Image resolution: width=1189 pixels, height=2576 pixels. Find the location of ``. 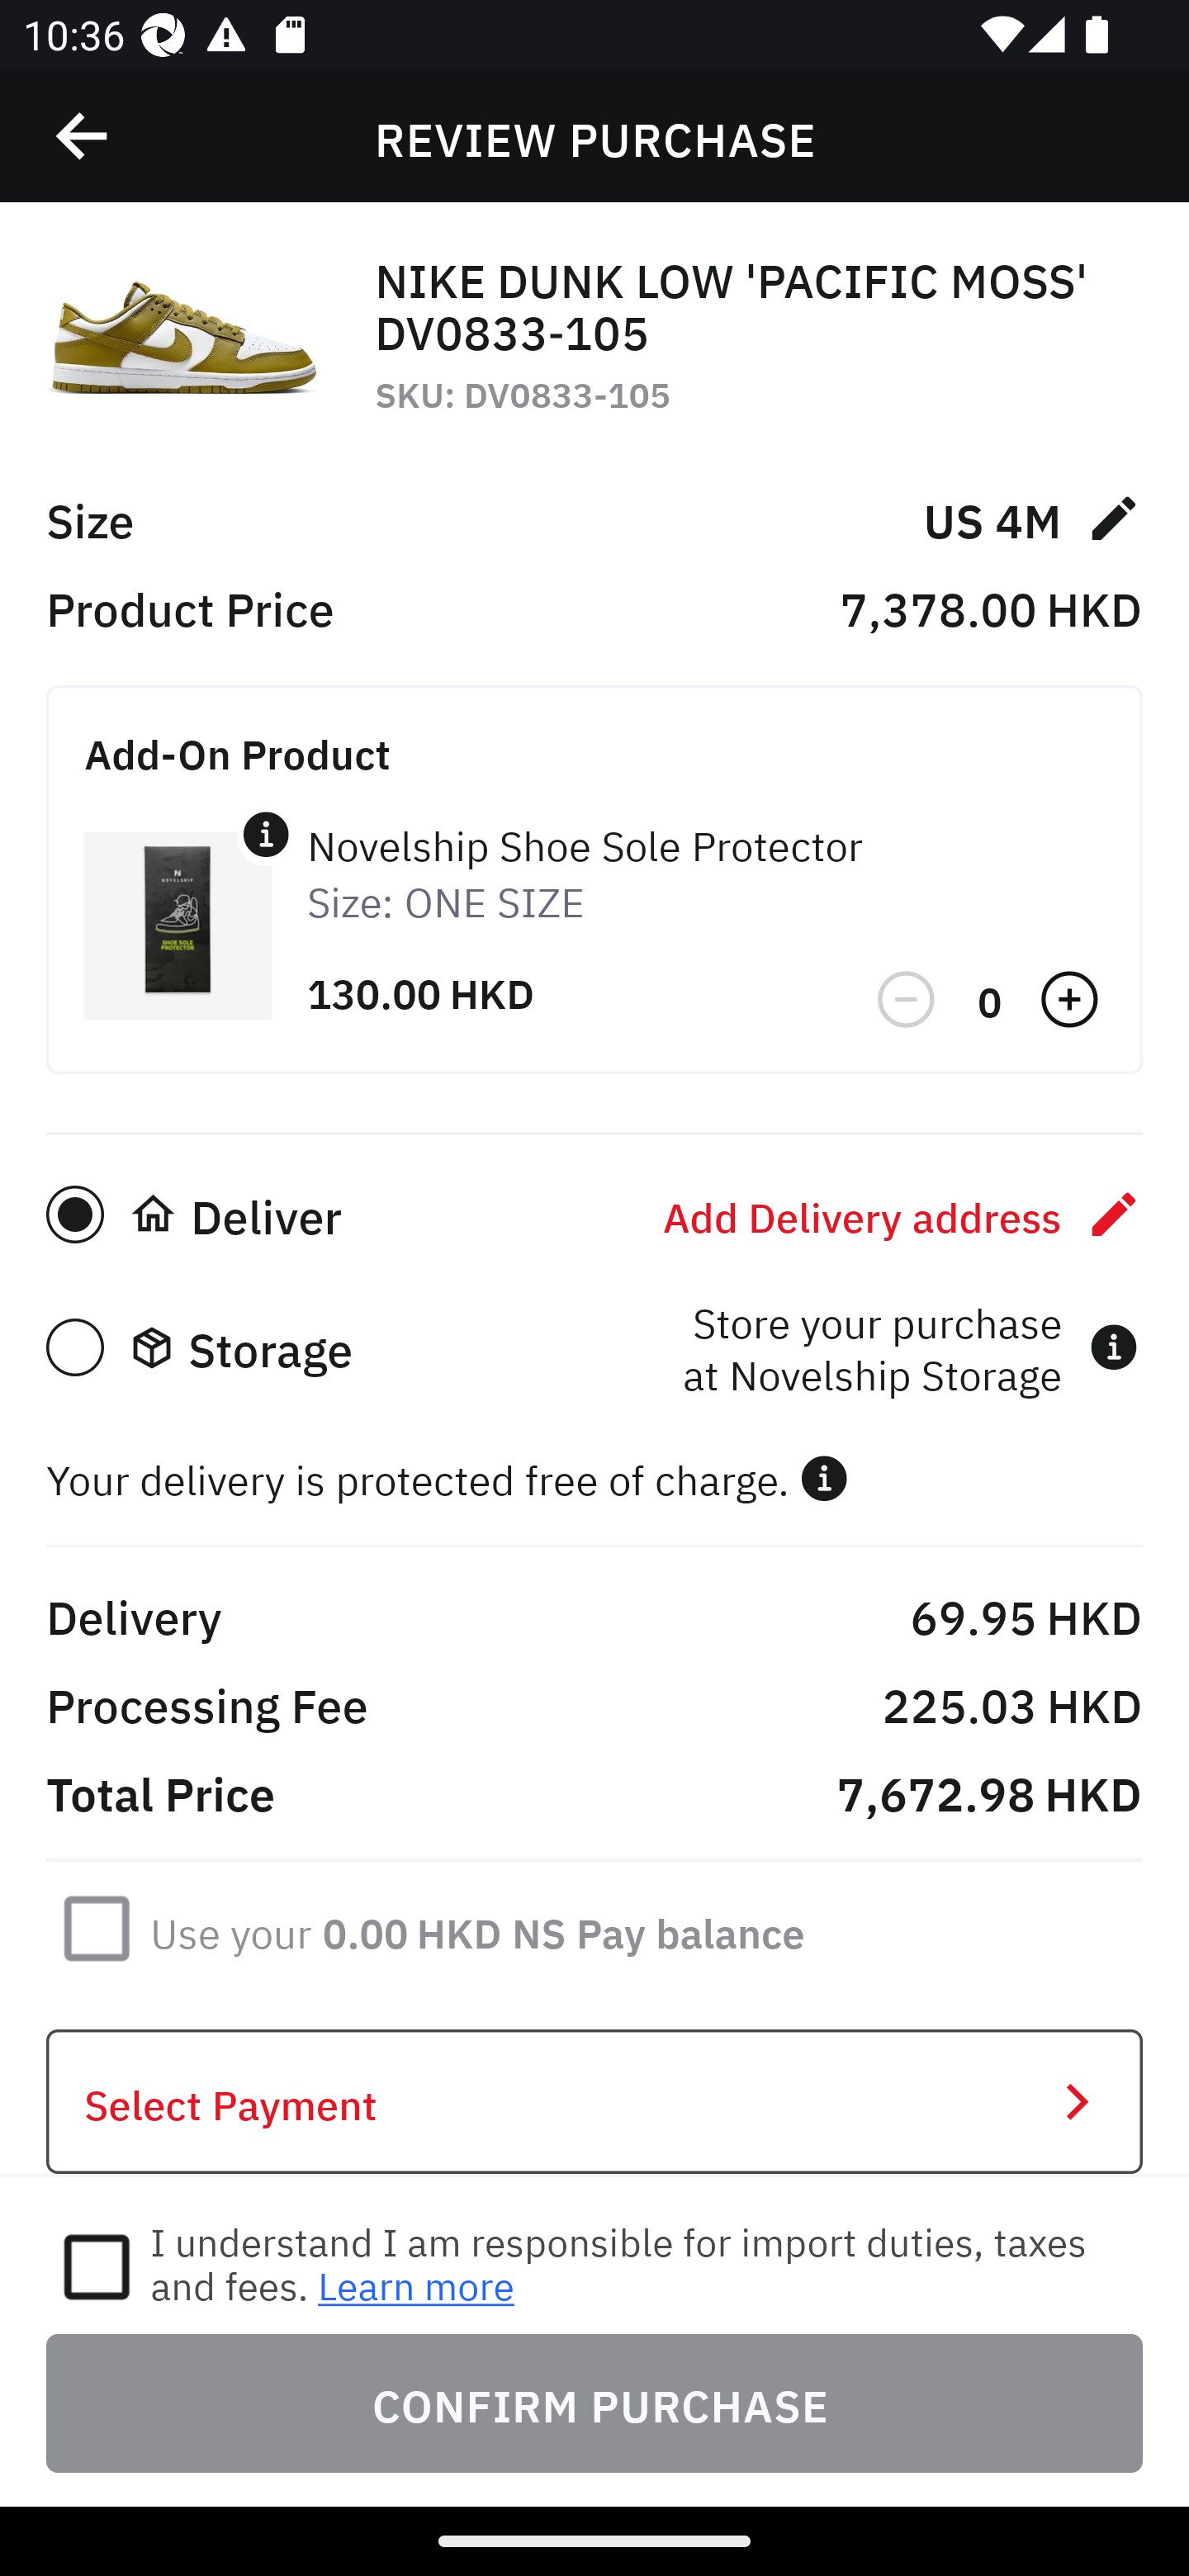

 is located at coordinates (83, 136).